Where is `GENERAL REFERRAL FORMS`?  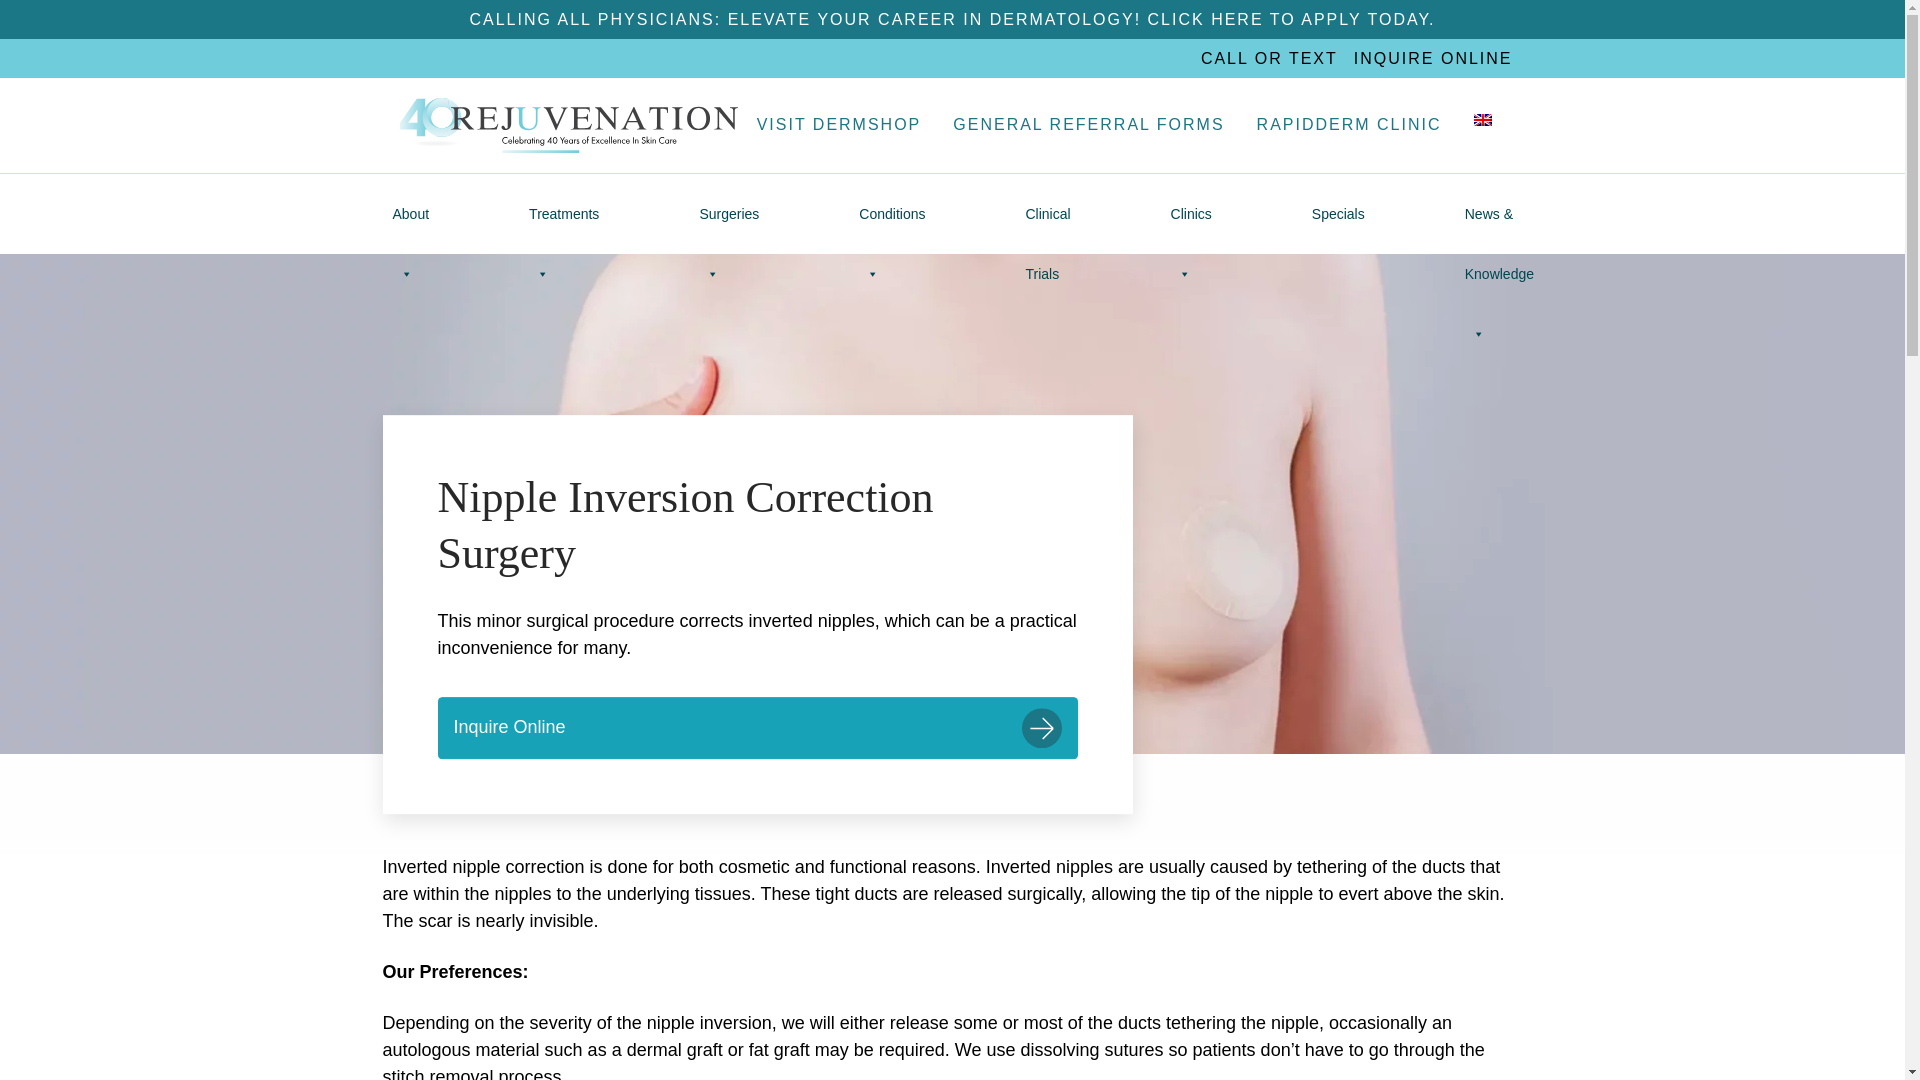 GENERAL REFERRAL FORMS is located at coordinates (1088, 124).